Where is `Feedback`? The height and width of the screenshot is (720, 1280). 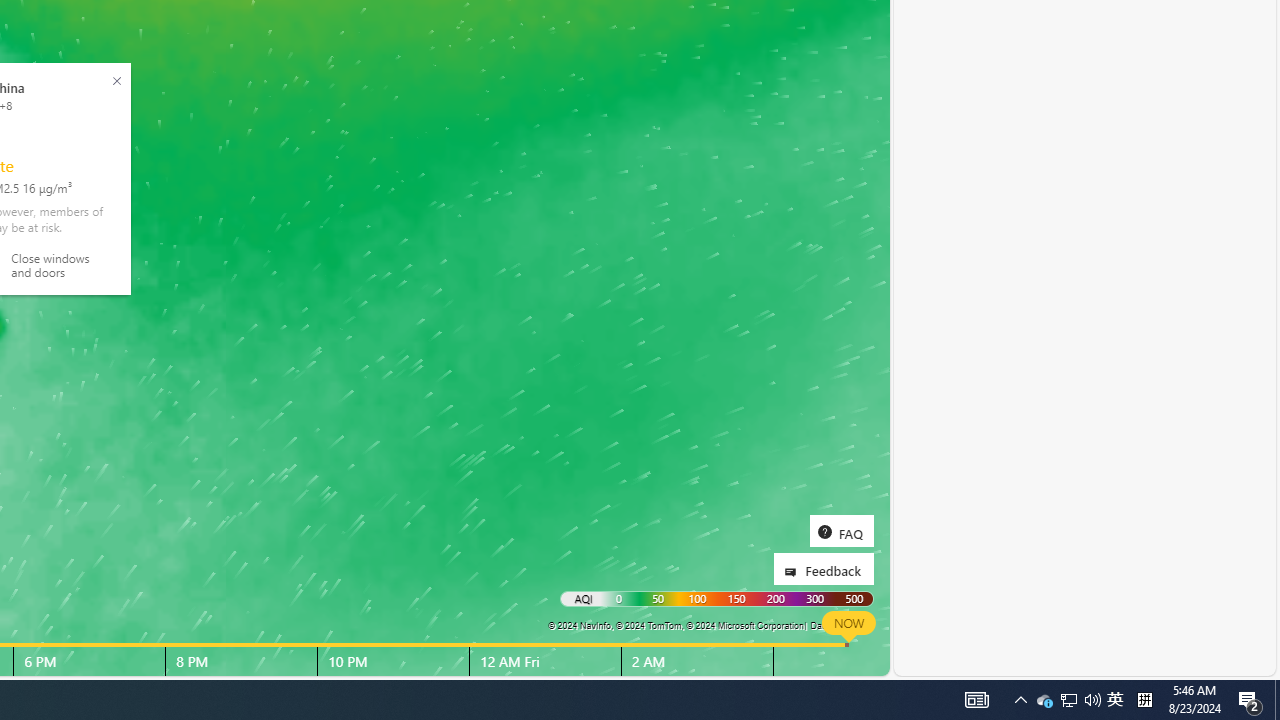
Feedback is located at coordinates (824, 568).